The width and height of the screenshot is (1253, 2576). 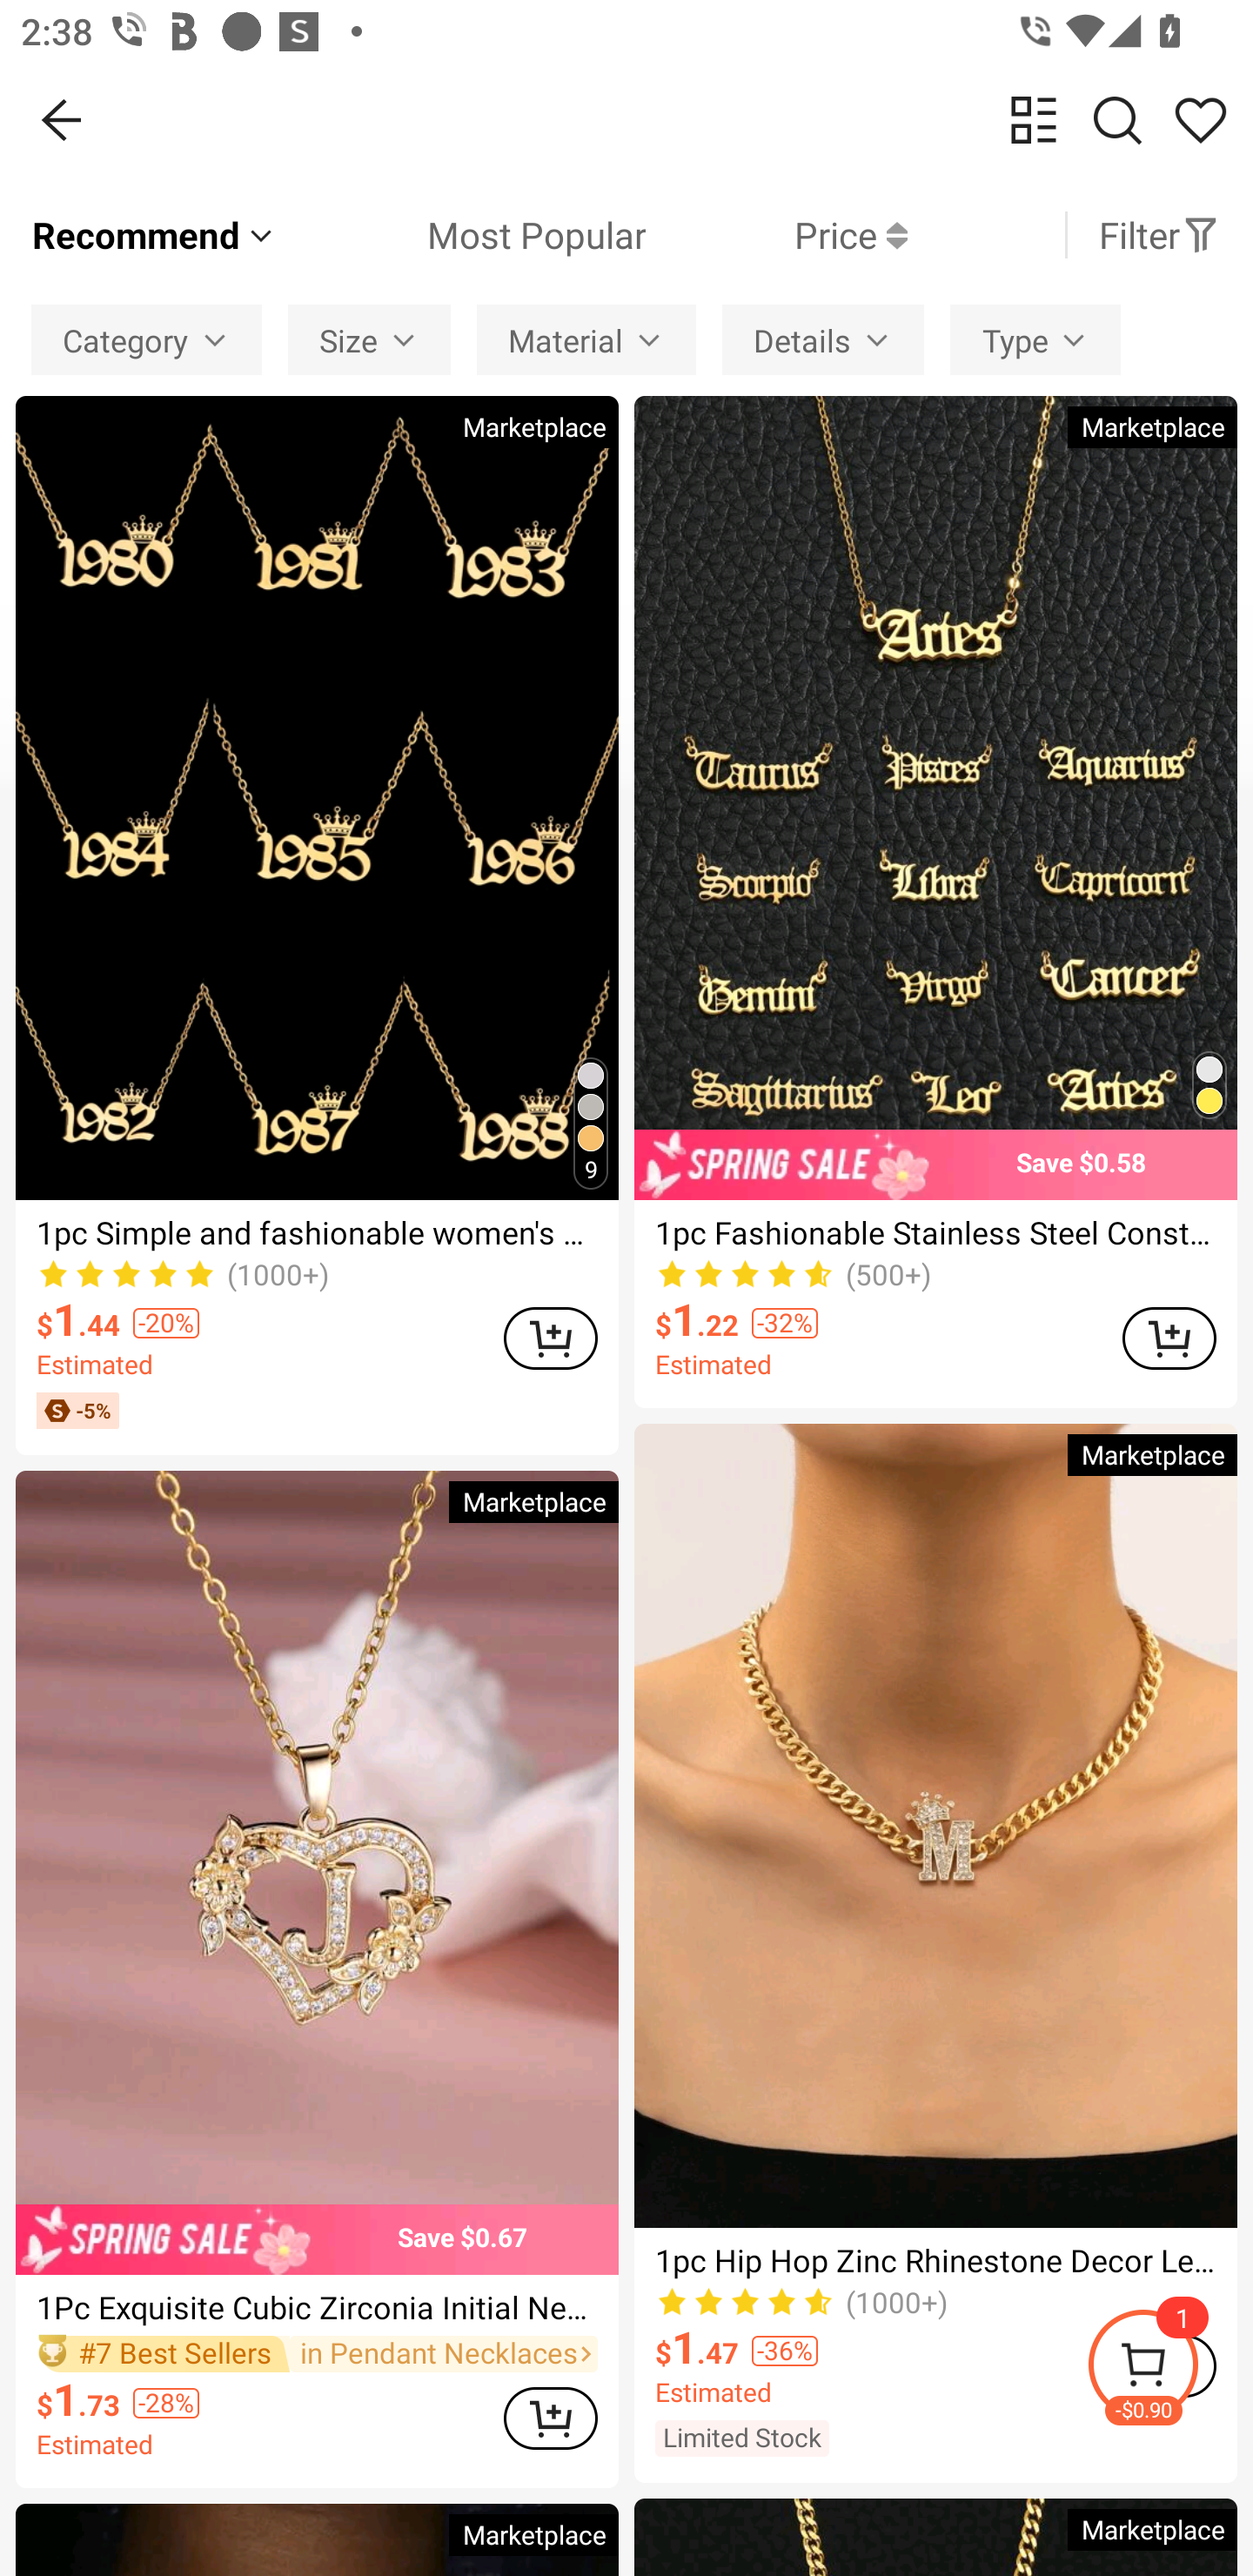 What do you see at coordinates (461, 235) in the screenshot?
I see `Most Popular` at bounding box center [461, 235].